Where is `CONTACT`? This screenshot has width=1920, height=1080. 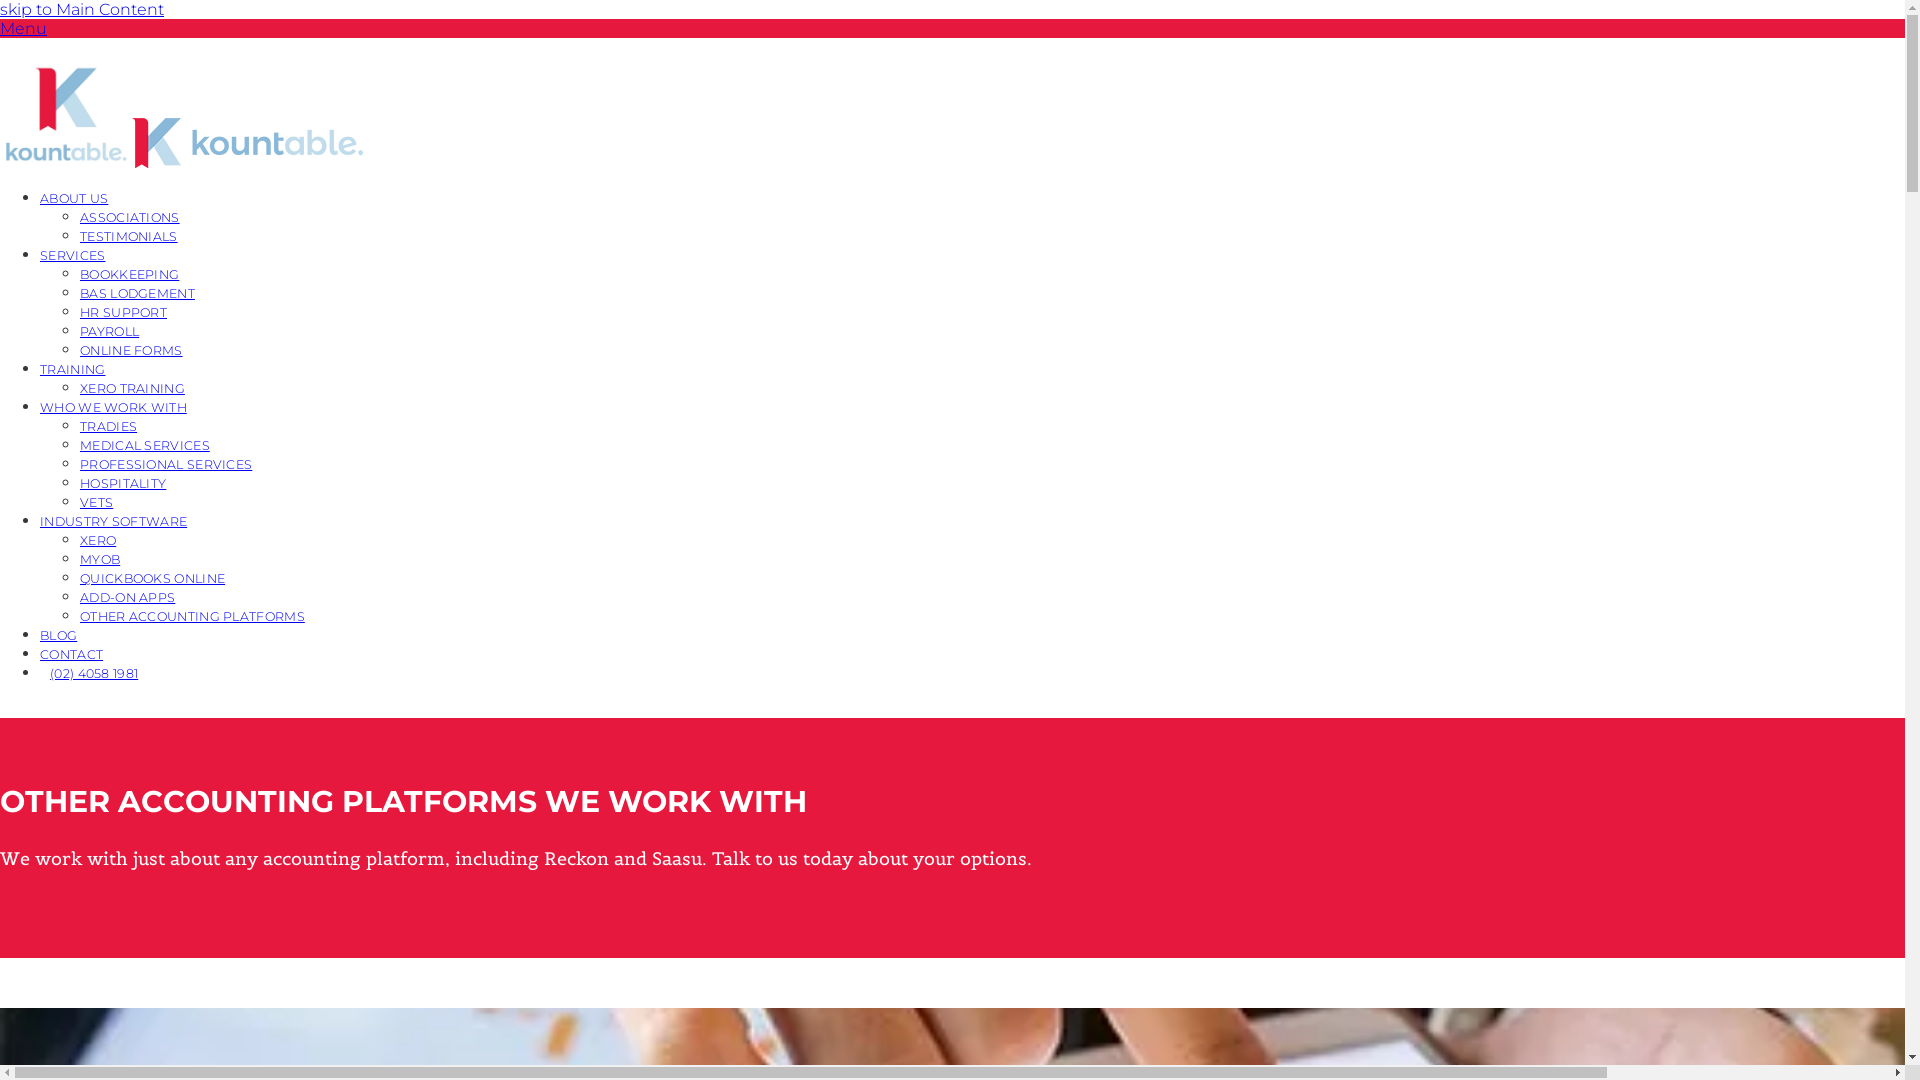 CONTACT is located at coordinates (72, 654).